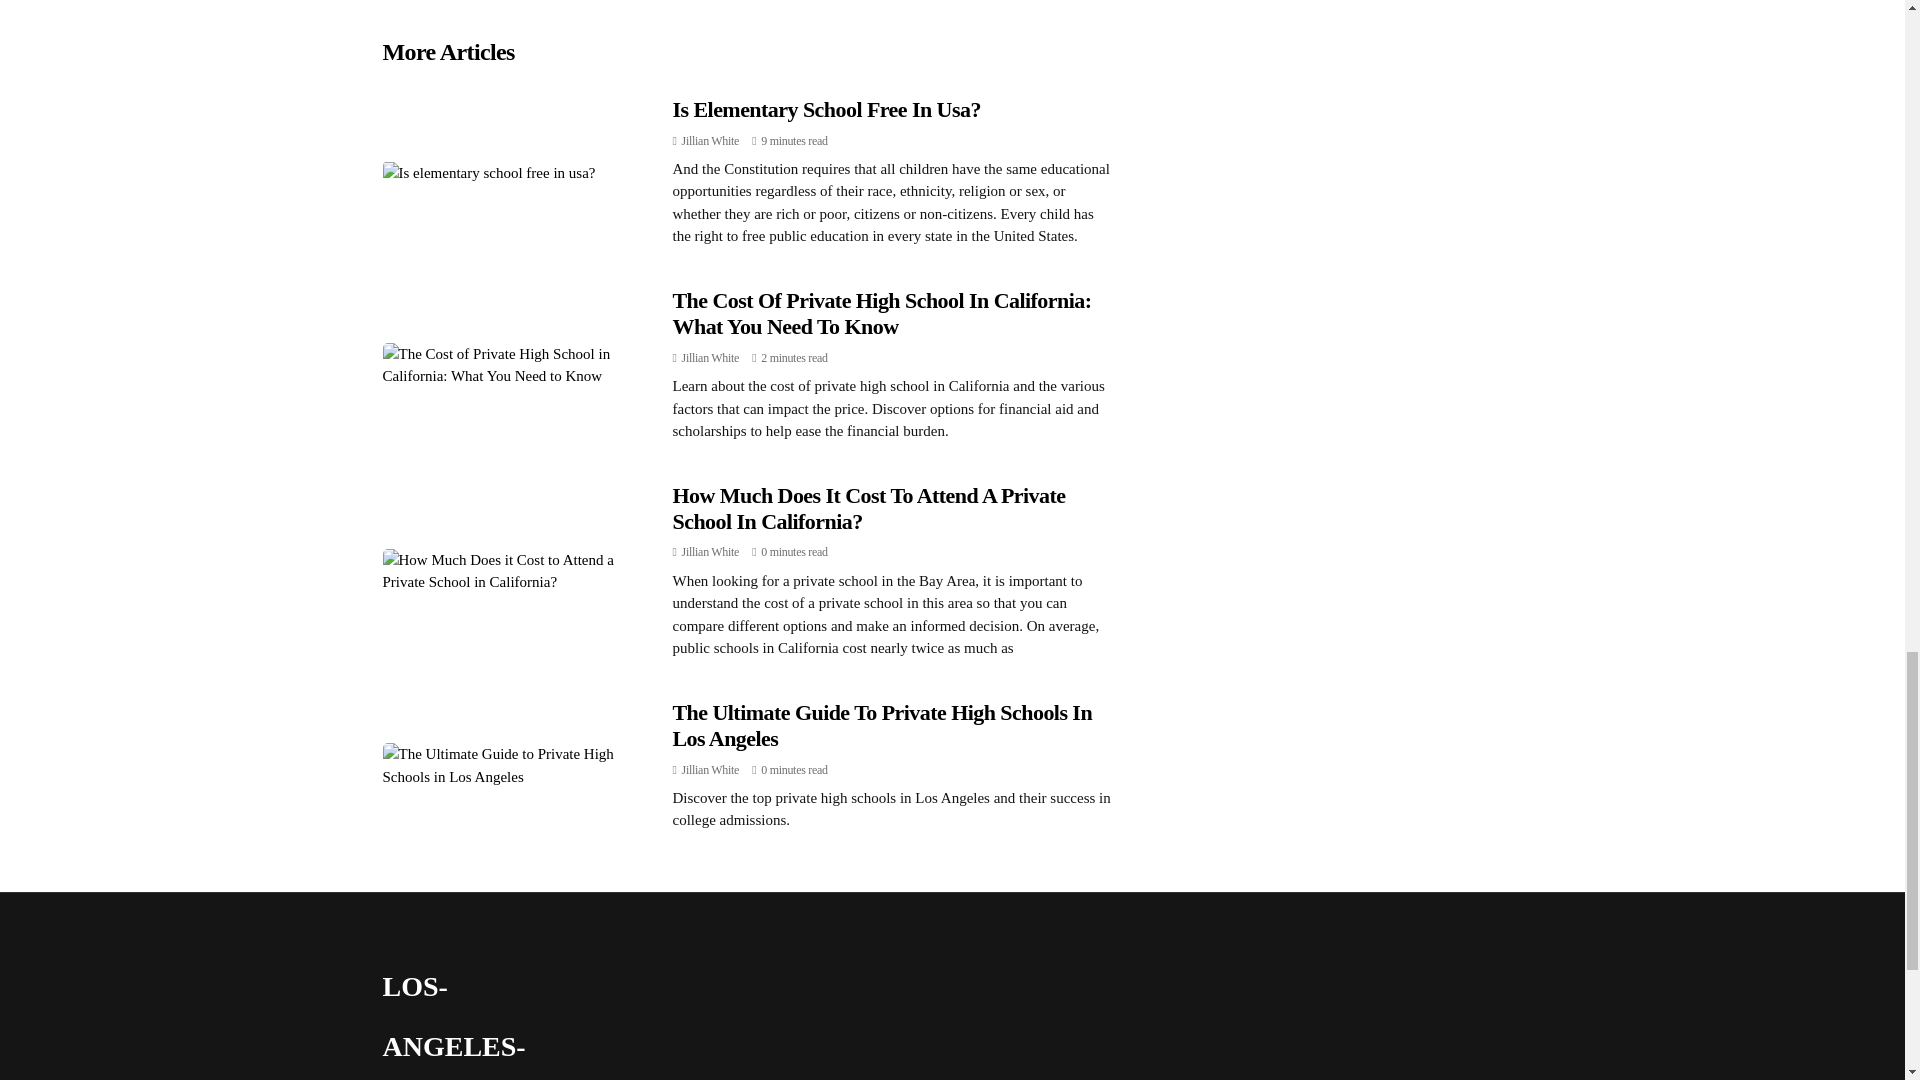 The width and height of the screenshot is (1920, 1080). Describe the element at coordinates (710, 140) in the screenshot. I see `Posts by Jillian White` at that location.